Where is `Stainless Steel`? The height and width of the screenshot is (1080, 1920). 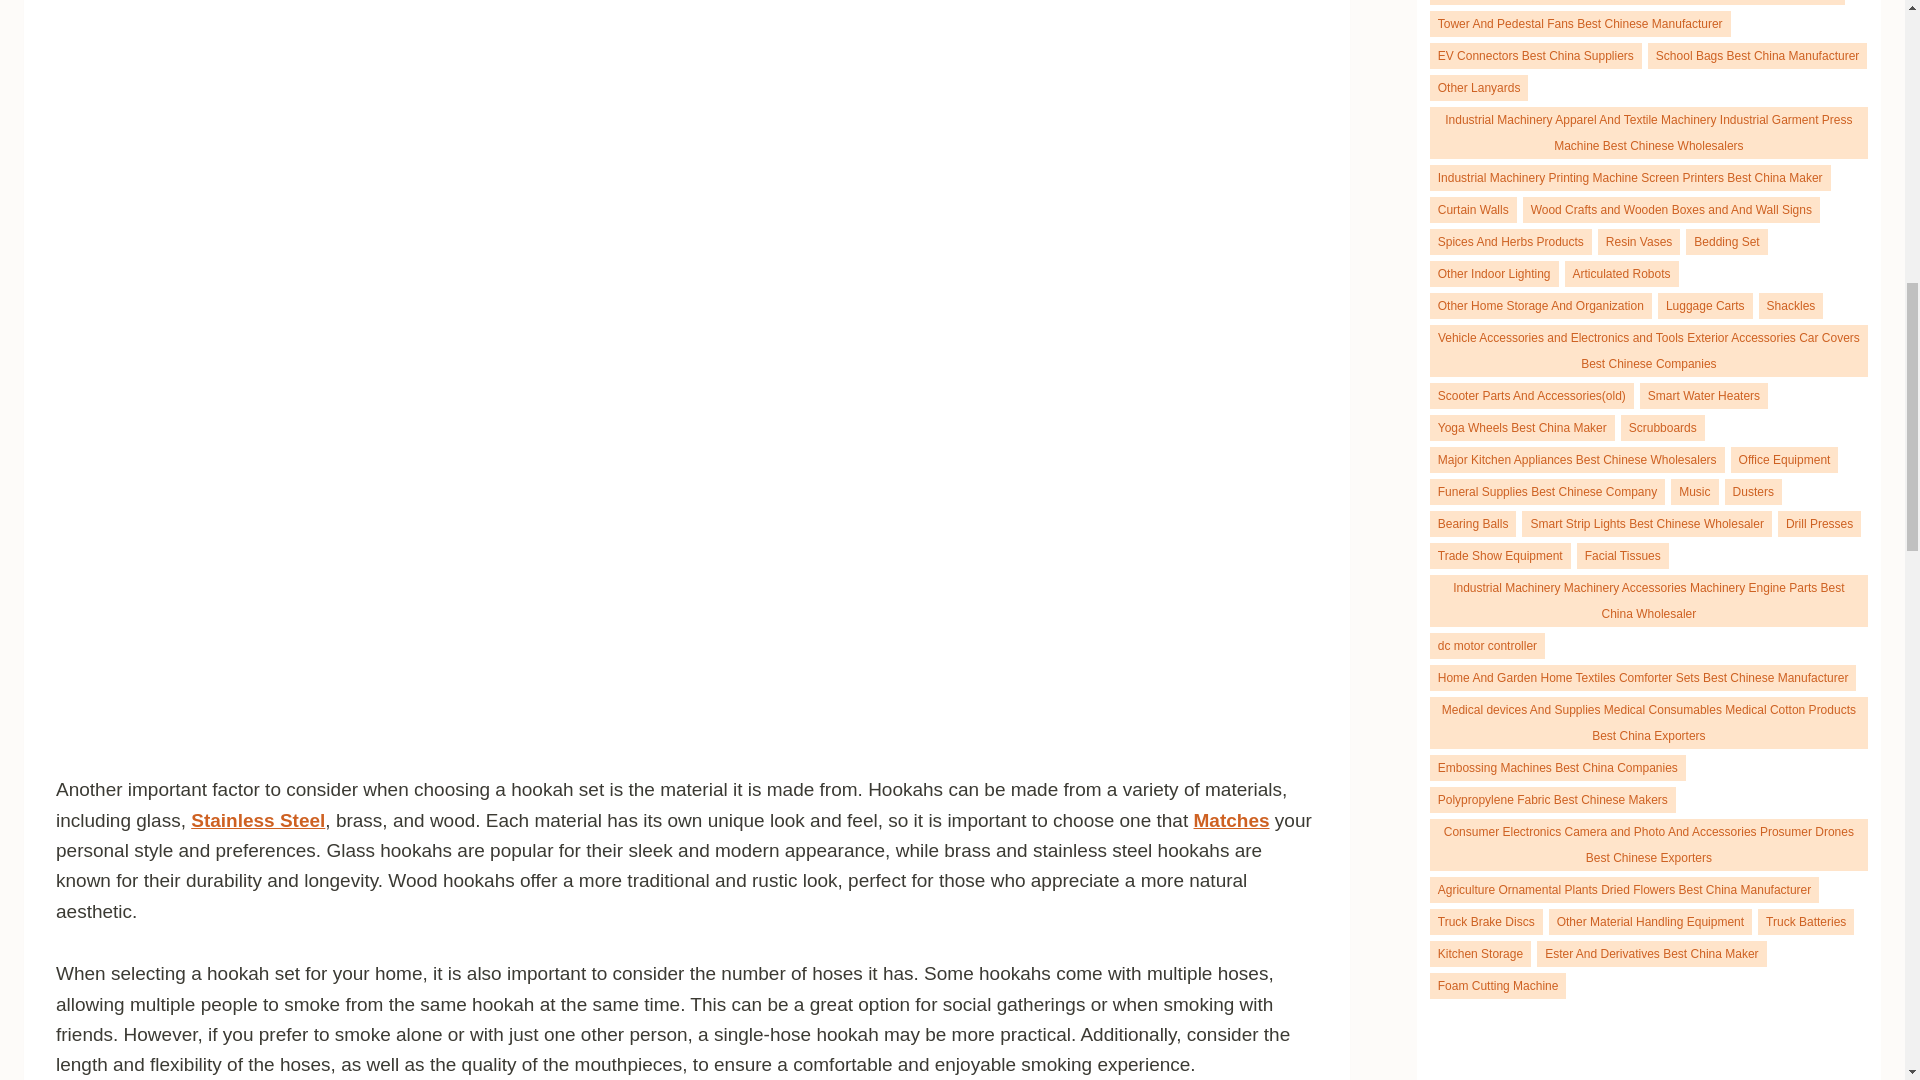 Stainless Steel is located at coordinates (257, 820).